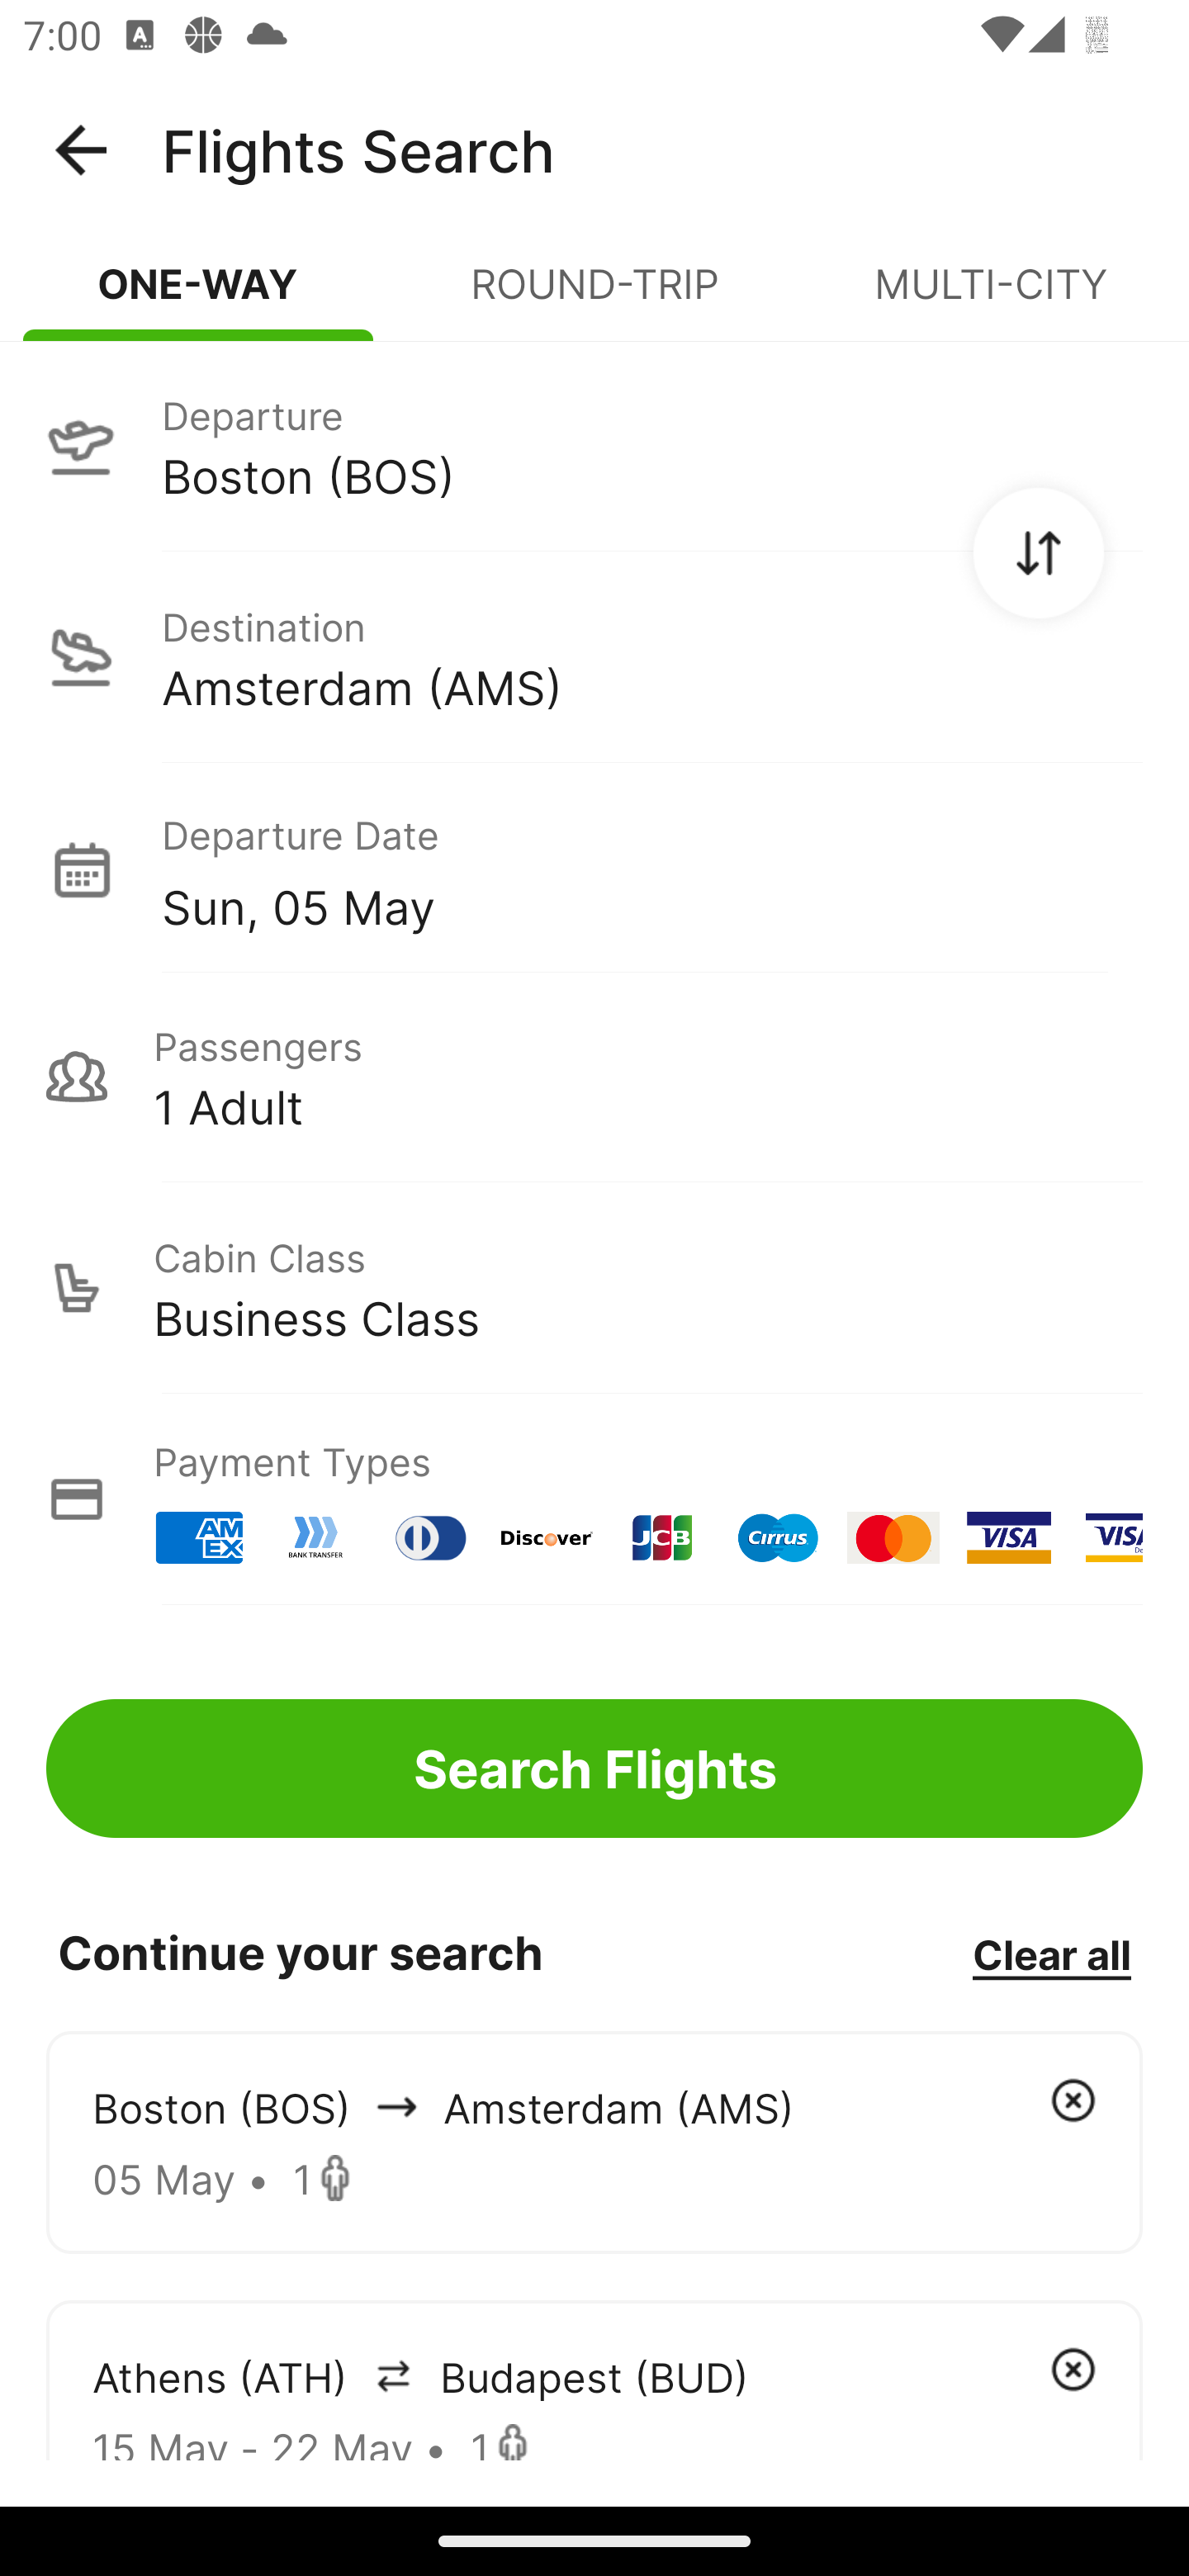 This screenshot has height=2576, width=1189. Describe the element at coordinates (198, 297) in the screenshot. I see `ONE-WAY` at that location.